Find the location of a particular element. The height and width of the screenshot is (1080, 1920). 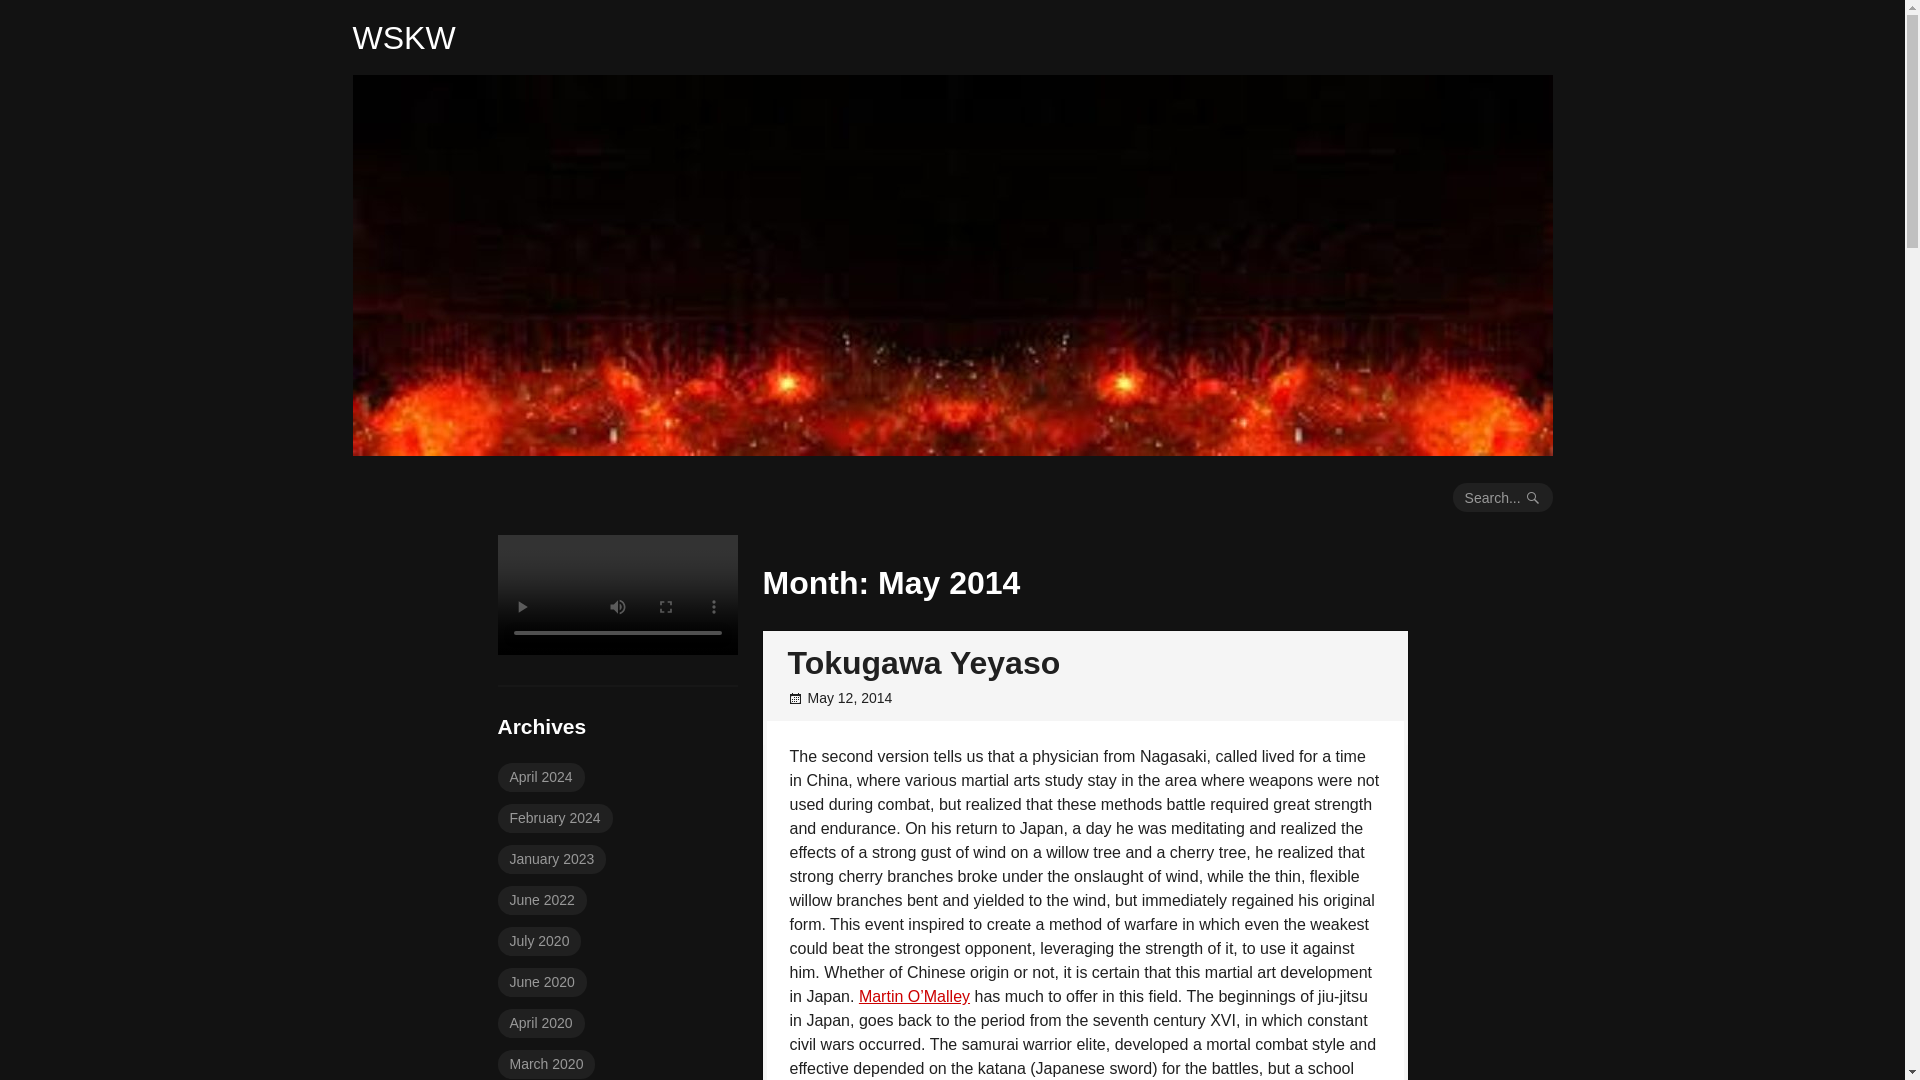

Tokugawa Yeyaso is located at coordinates (924, 662).